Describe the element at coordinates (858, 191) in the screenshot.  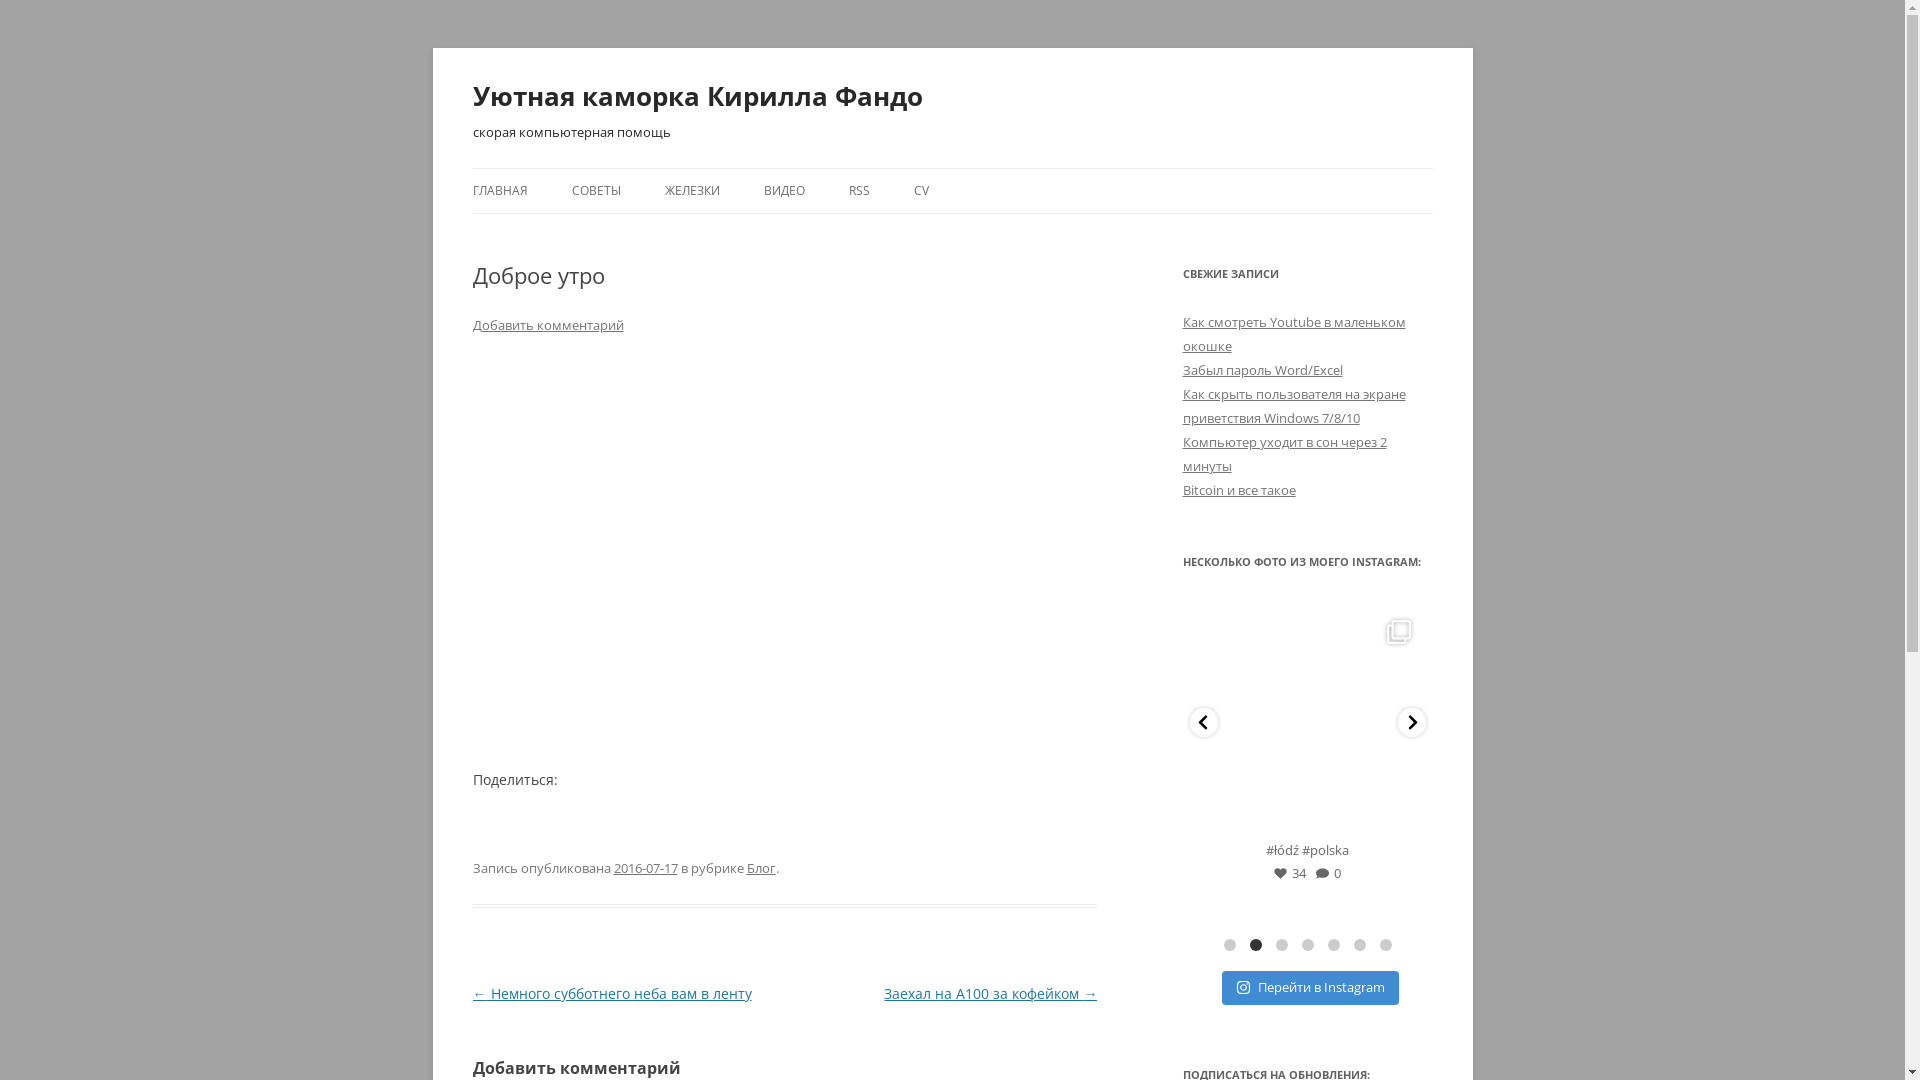
I see `RSS` at that location.